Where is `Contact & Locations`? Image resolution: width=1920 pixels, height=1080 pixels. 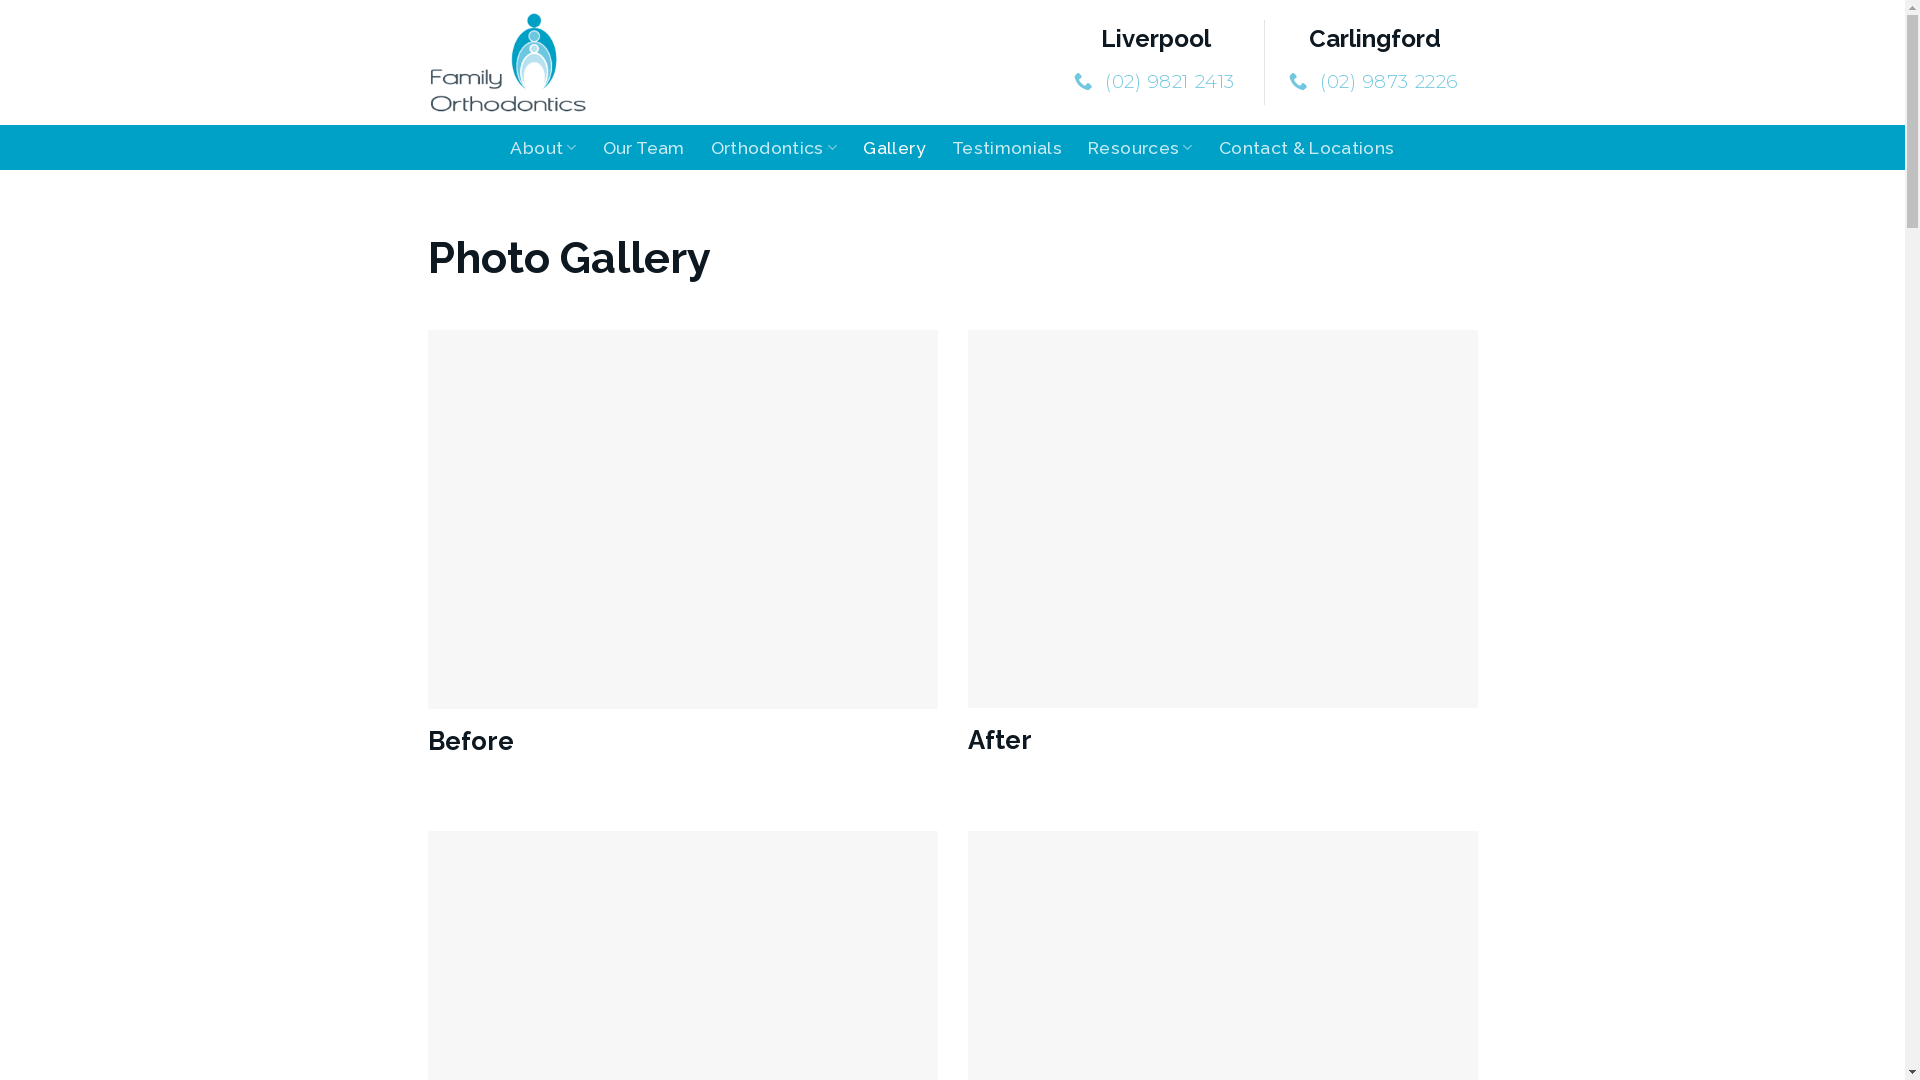 Contact & Locations is located at coordinates (1307, 148).